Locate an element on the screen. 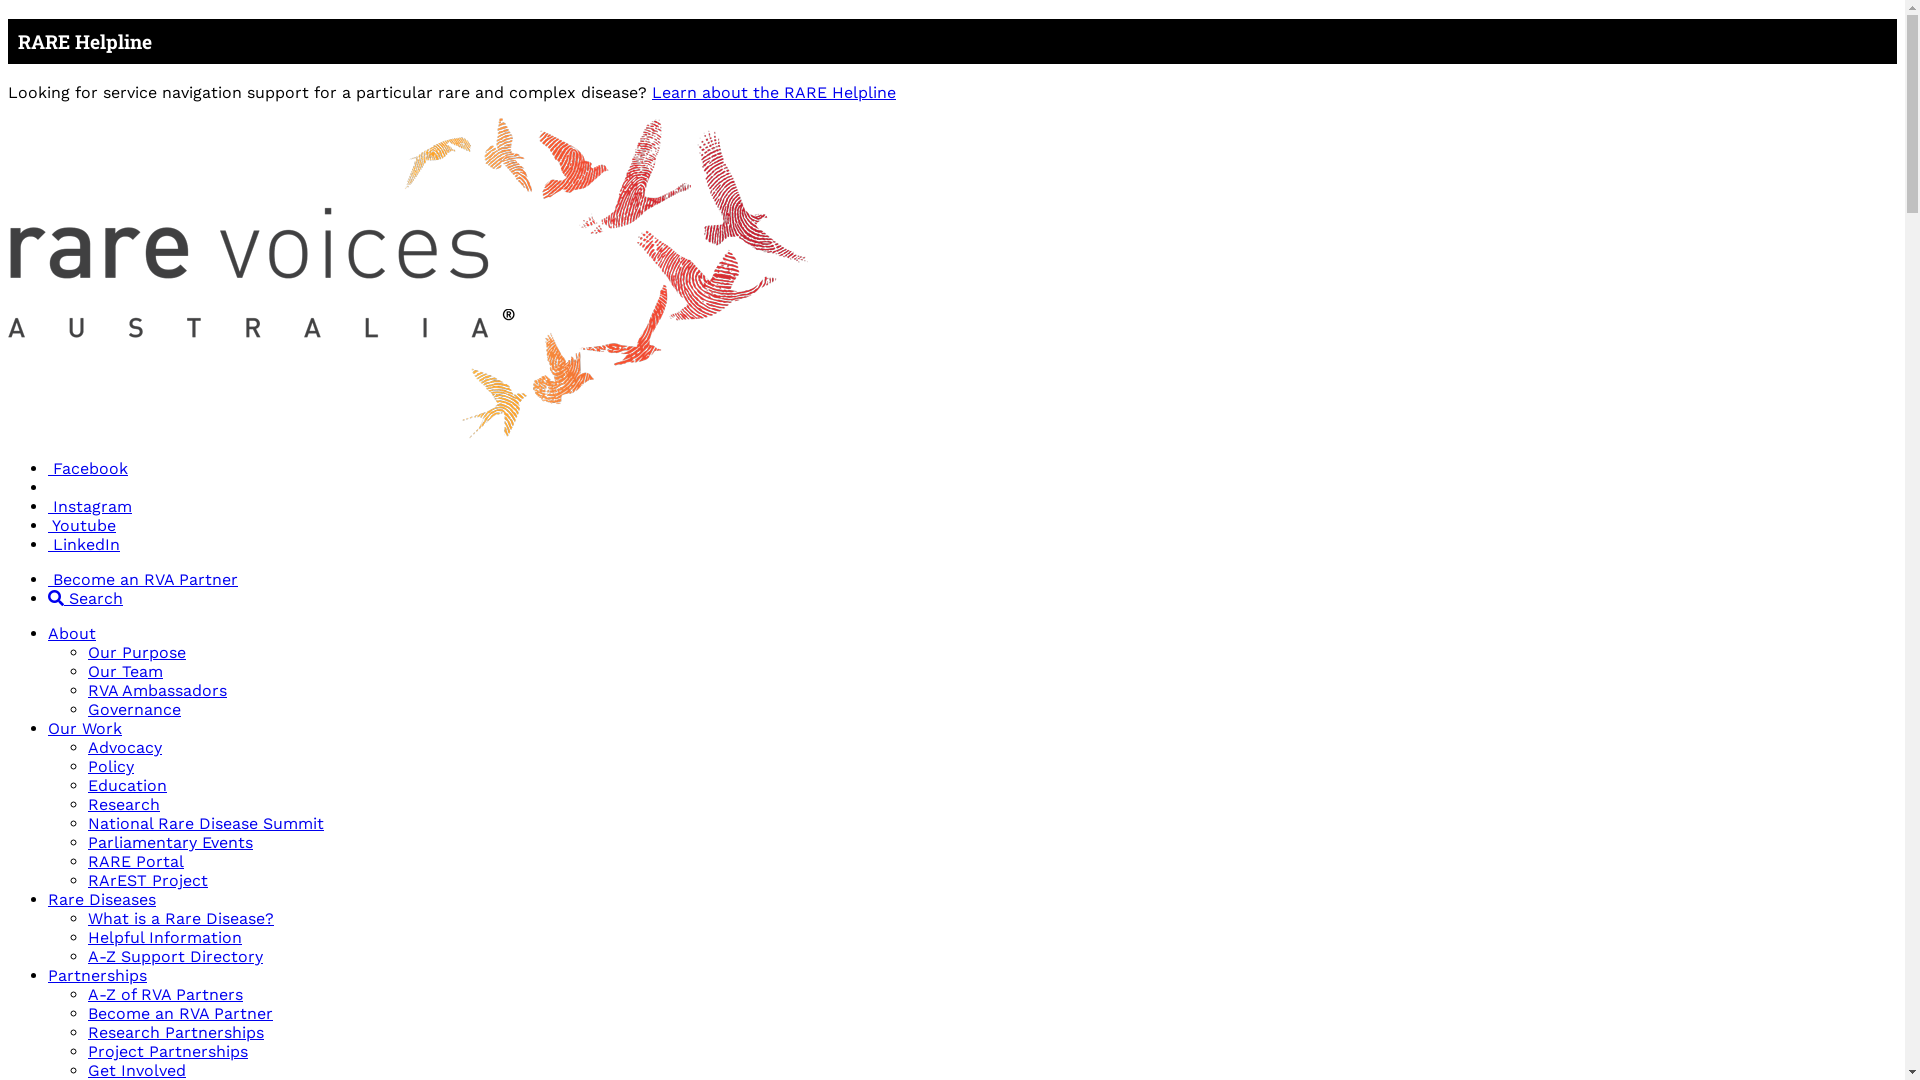 This screenshot has height=1080, width=1920. Helpful Information is located at coordinates (165, 938).